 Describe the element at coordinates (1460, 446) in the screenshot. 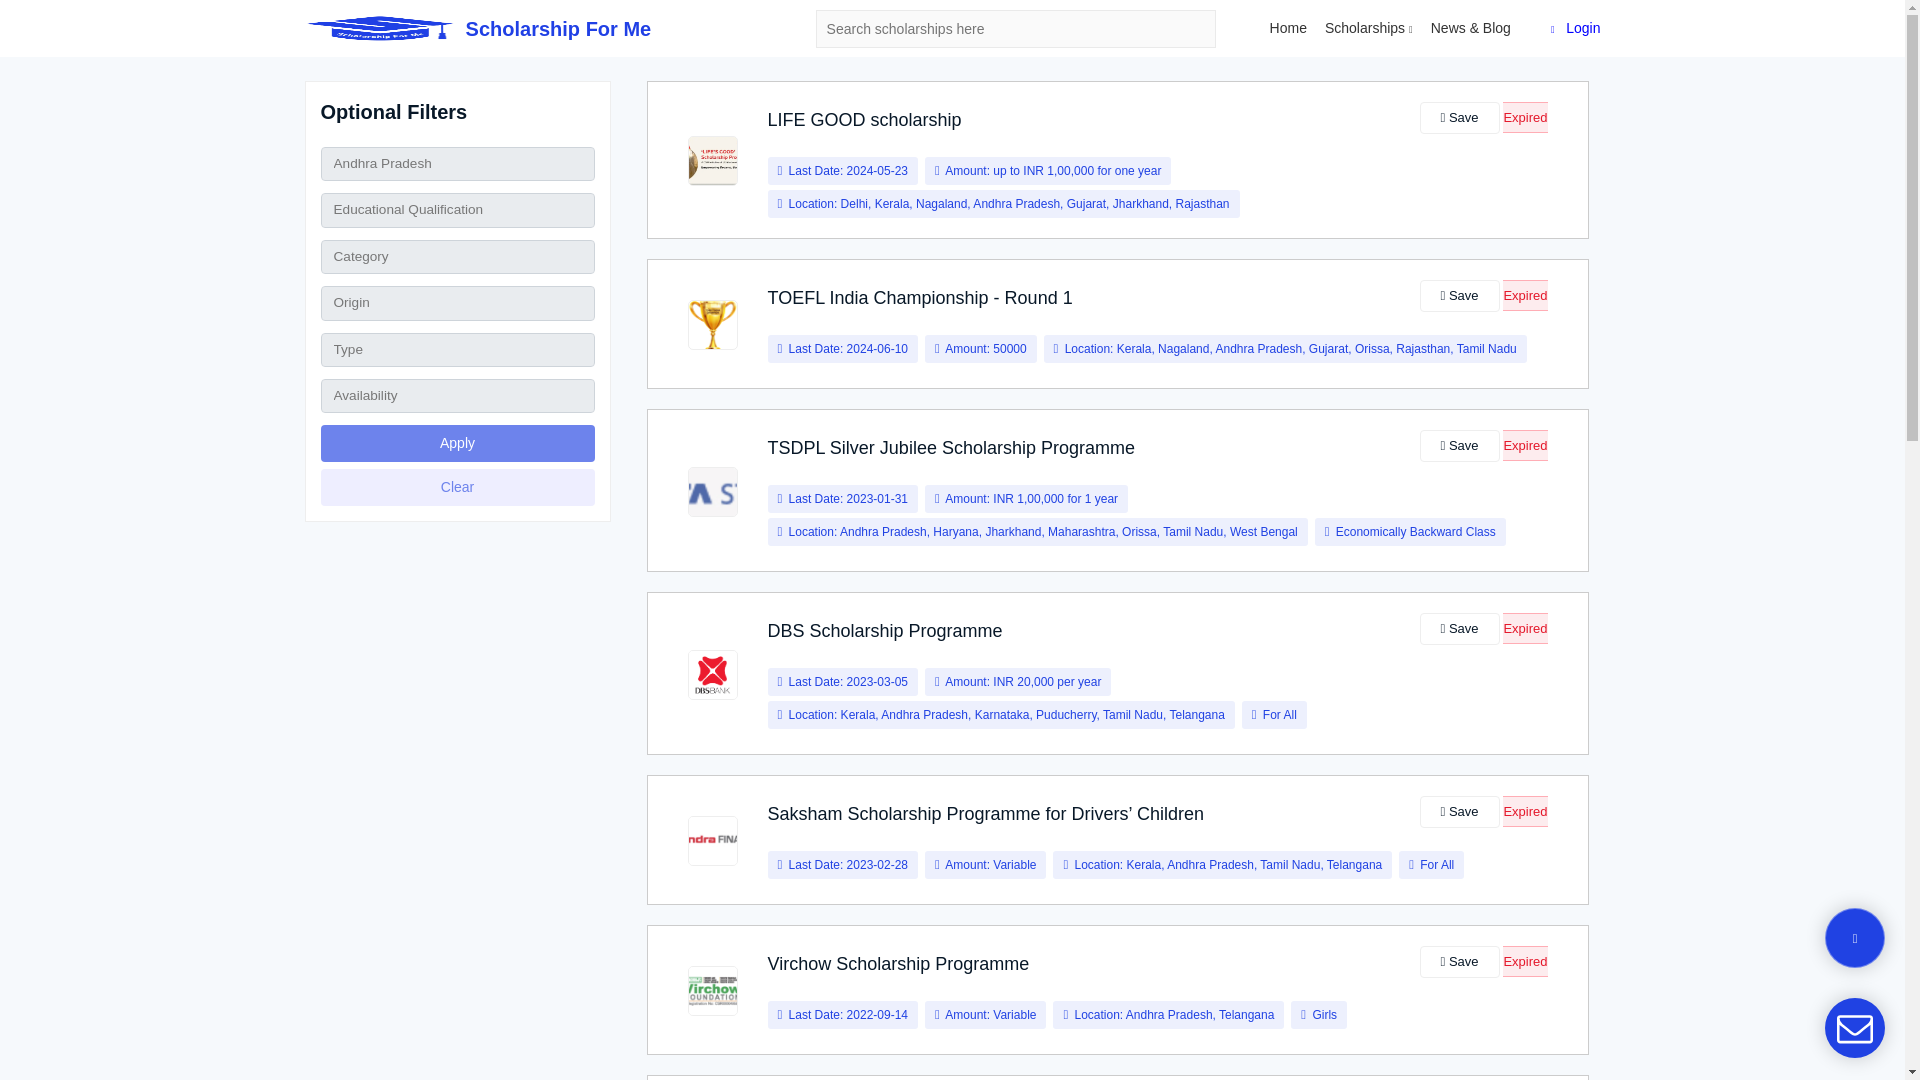

I see `Save` at that location.